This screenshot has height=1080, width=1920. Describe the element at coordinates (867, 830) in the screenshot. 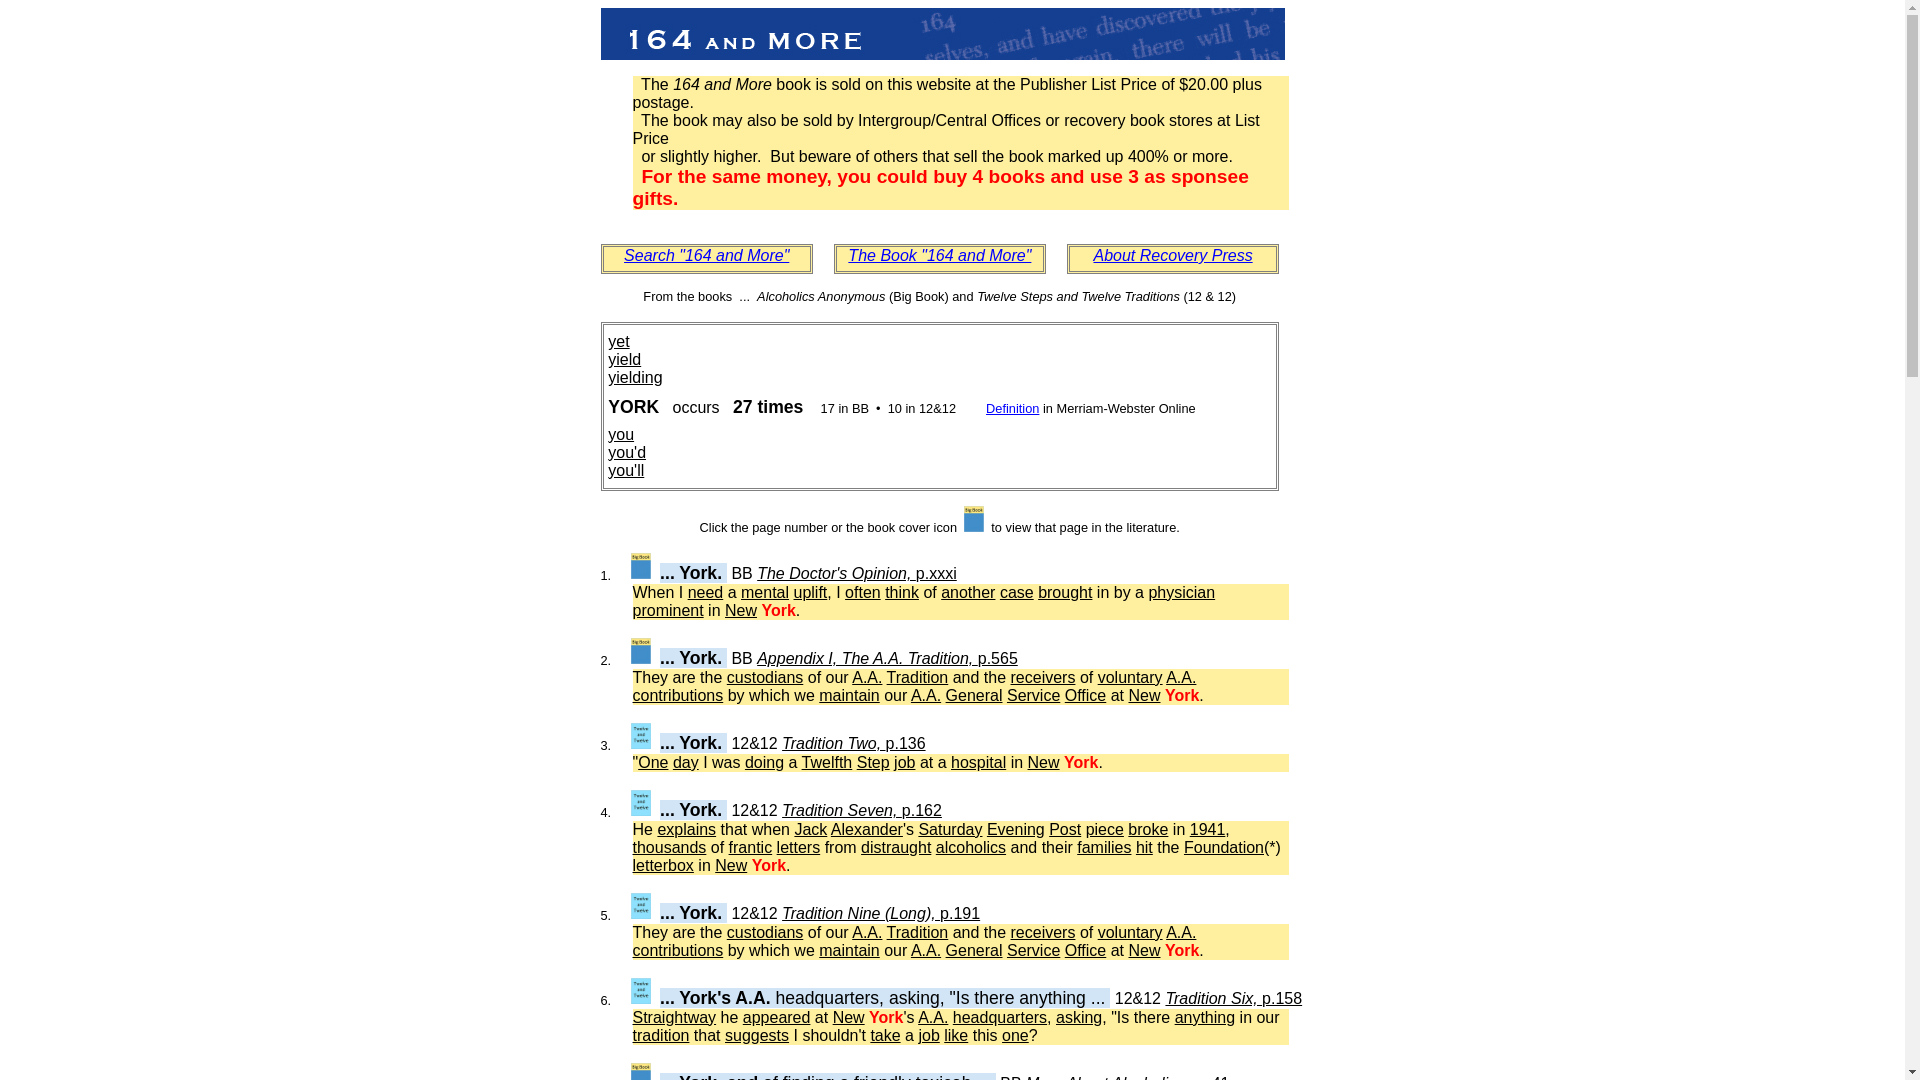

I see `Alexander` at that location.